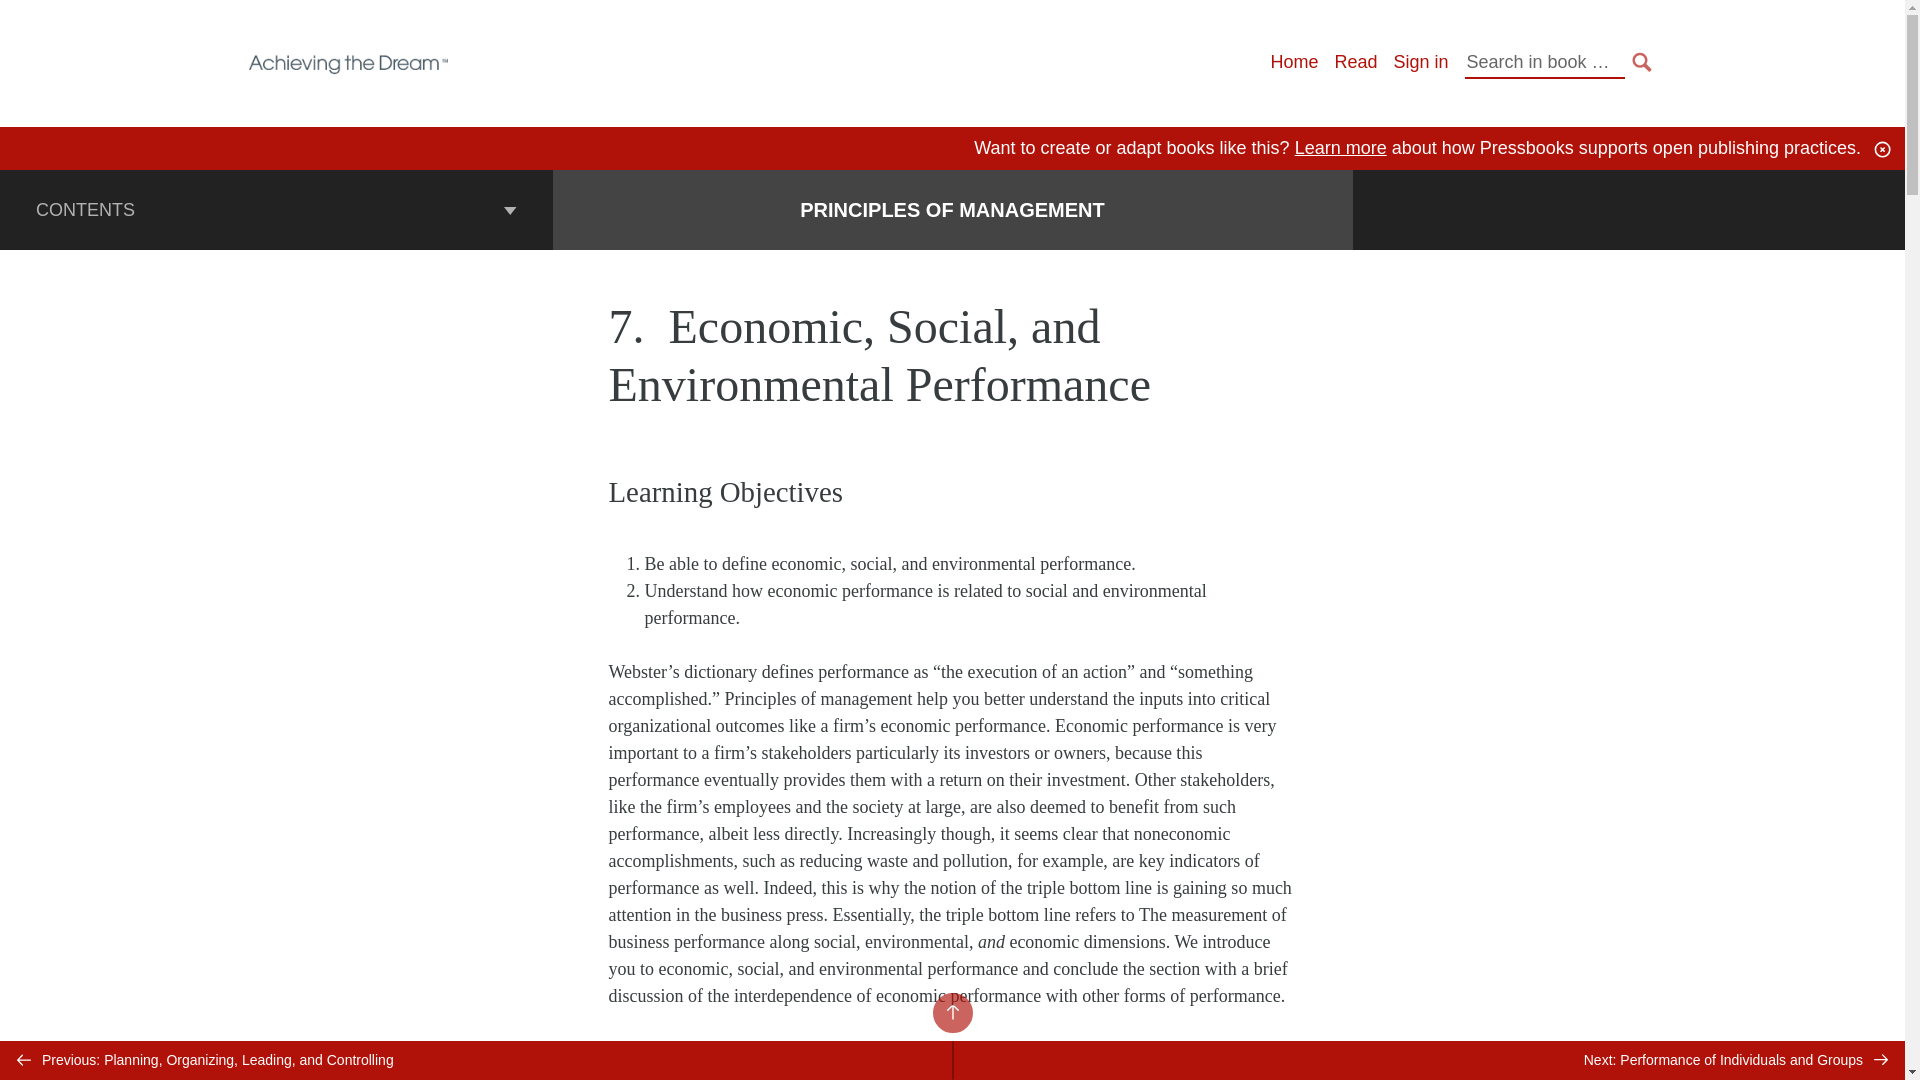 The height and width of the screenshot is (1080, 1920). I want to click on Previous: Planning, Organizing, Leading, and Controlling, so click(476, 1060).